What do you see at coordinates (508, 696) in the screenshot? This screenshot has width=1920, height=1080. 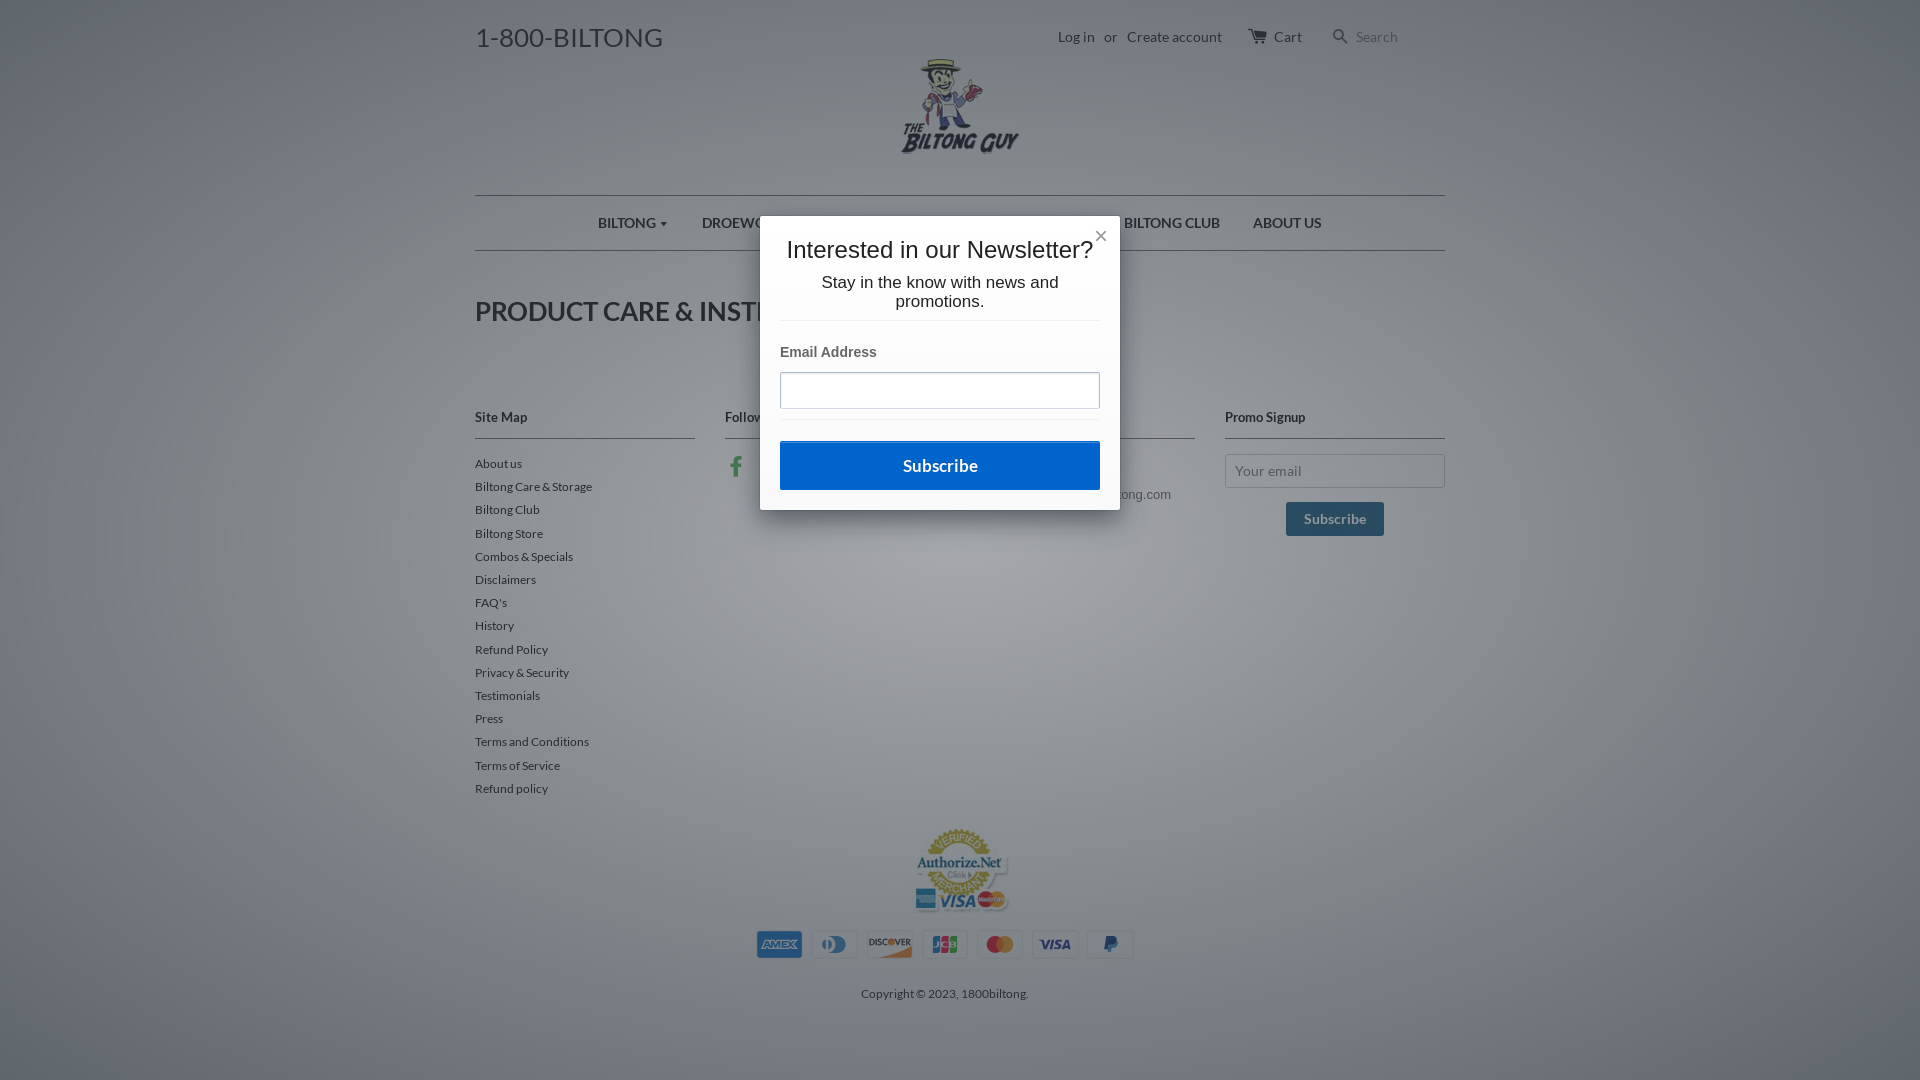 I see `Testimonials` at bounding box center [508, 696].